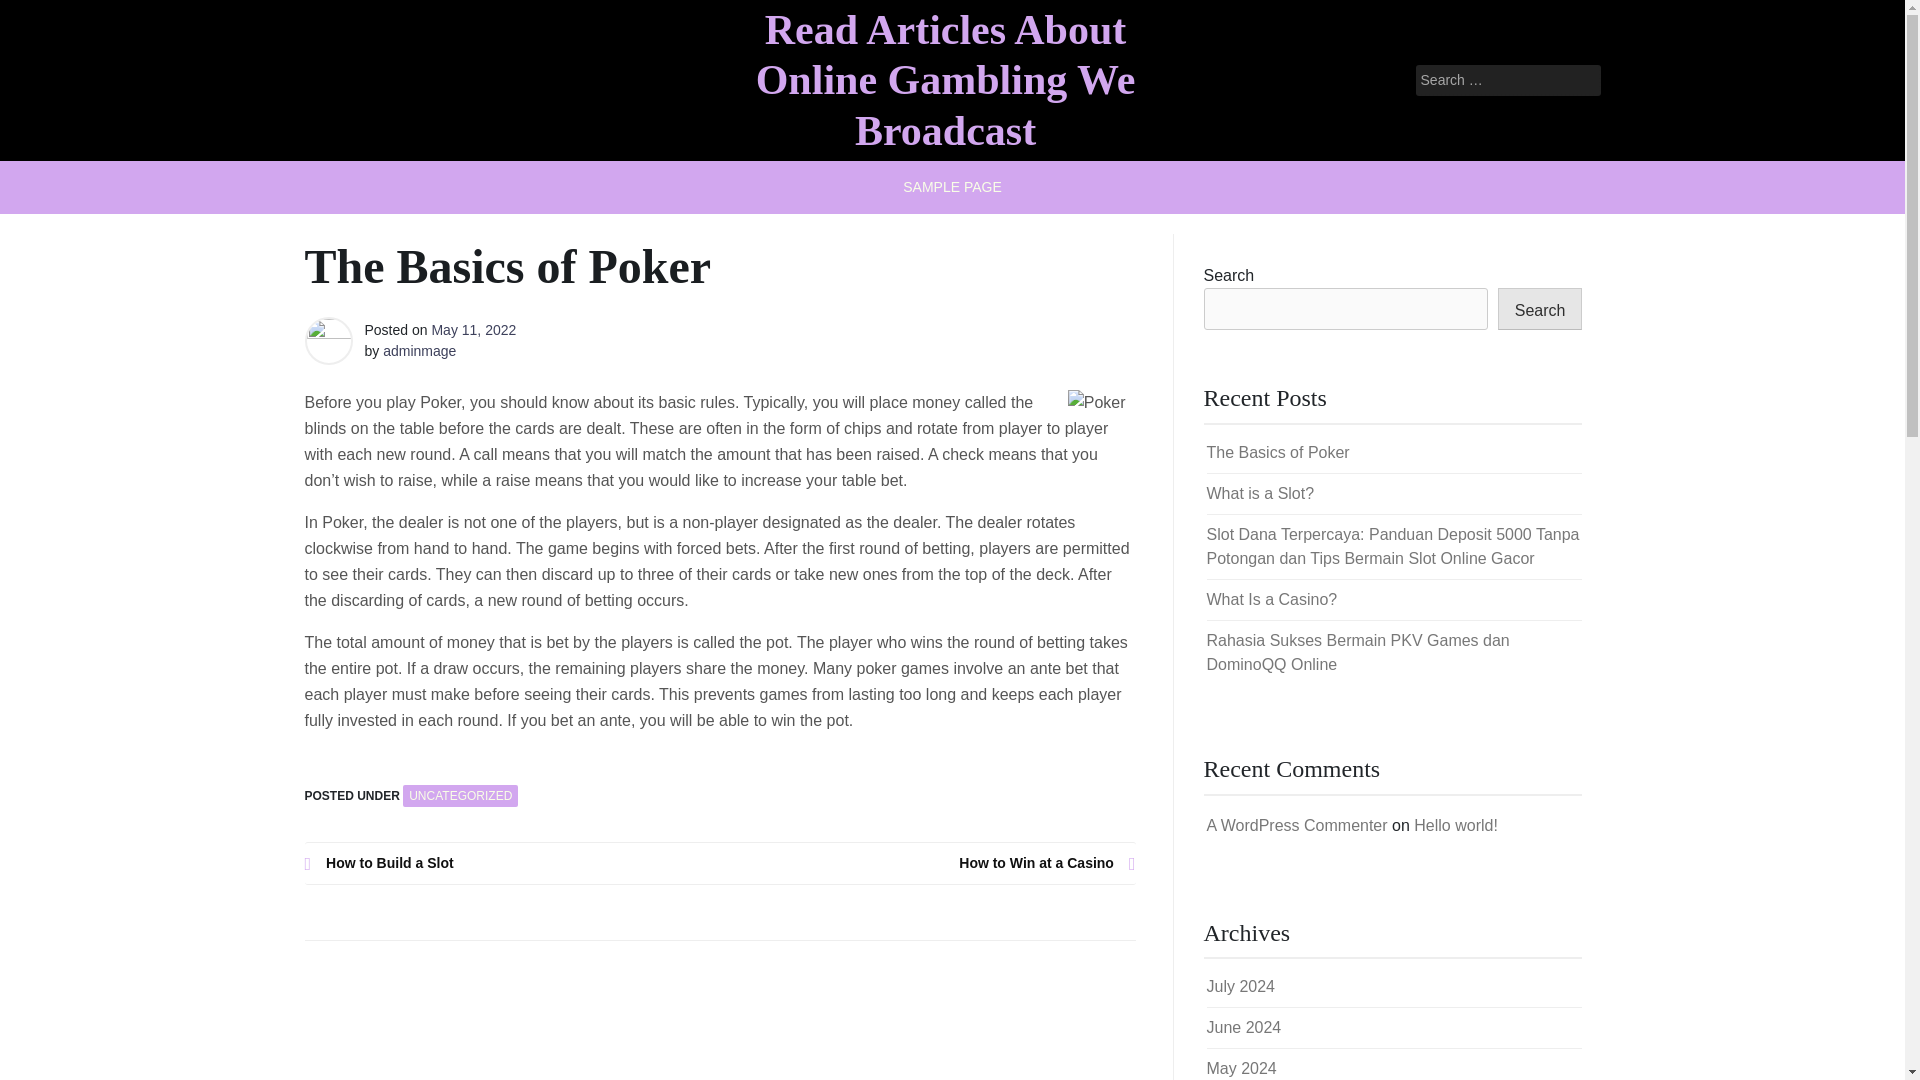 The width and height of the screenshot is (1920, 1080). Describe the element at coordinates (1259, 493) in the screenshot. I see `What is a Slot?` at that location.